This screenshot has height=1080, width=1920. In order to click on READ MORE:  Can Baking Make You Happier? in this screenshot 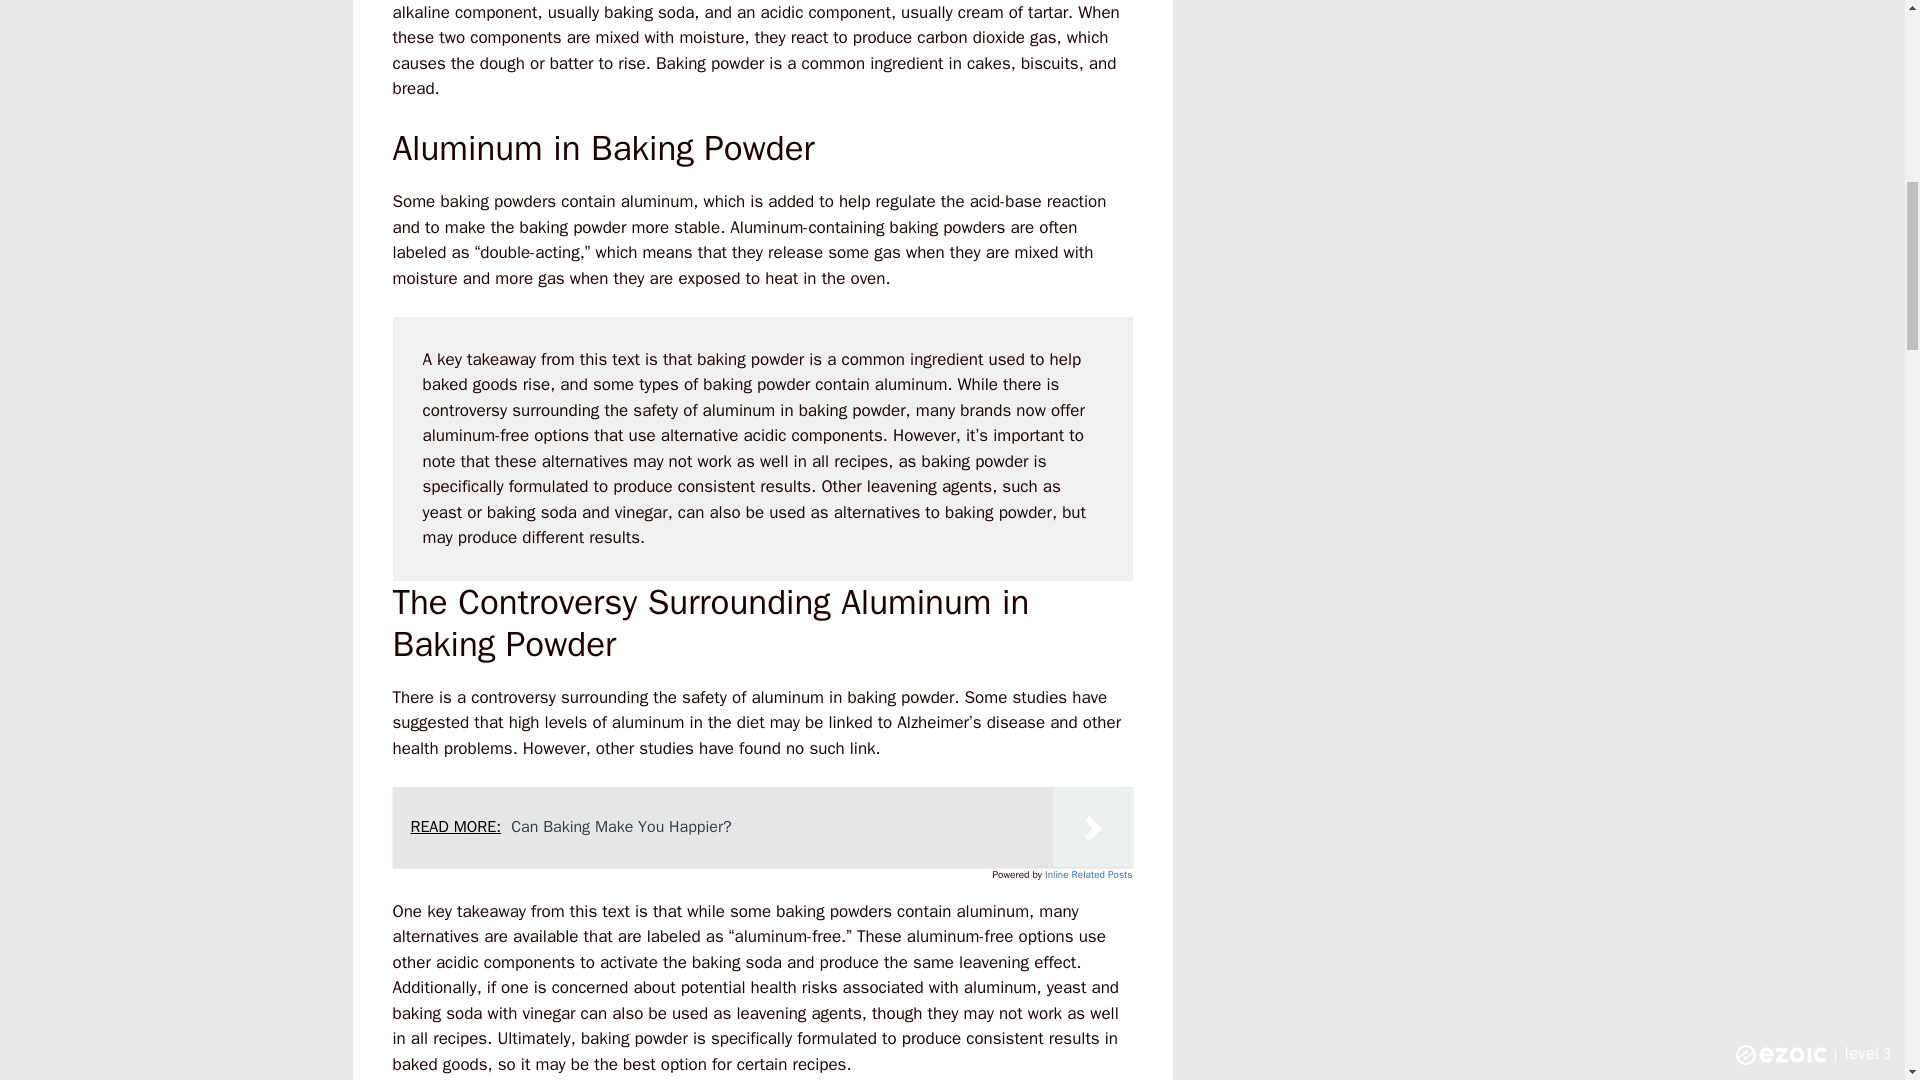, I will do `click(762, 827)`.